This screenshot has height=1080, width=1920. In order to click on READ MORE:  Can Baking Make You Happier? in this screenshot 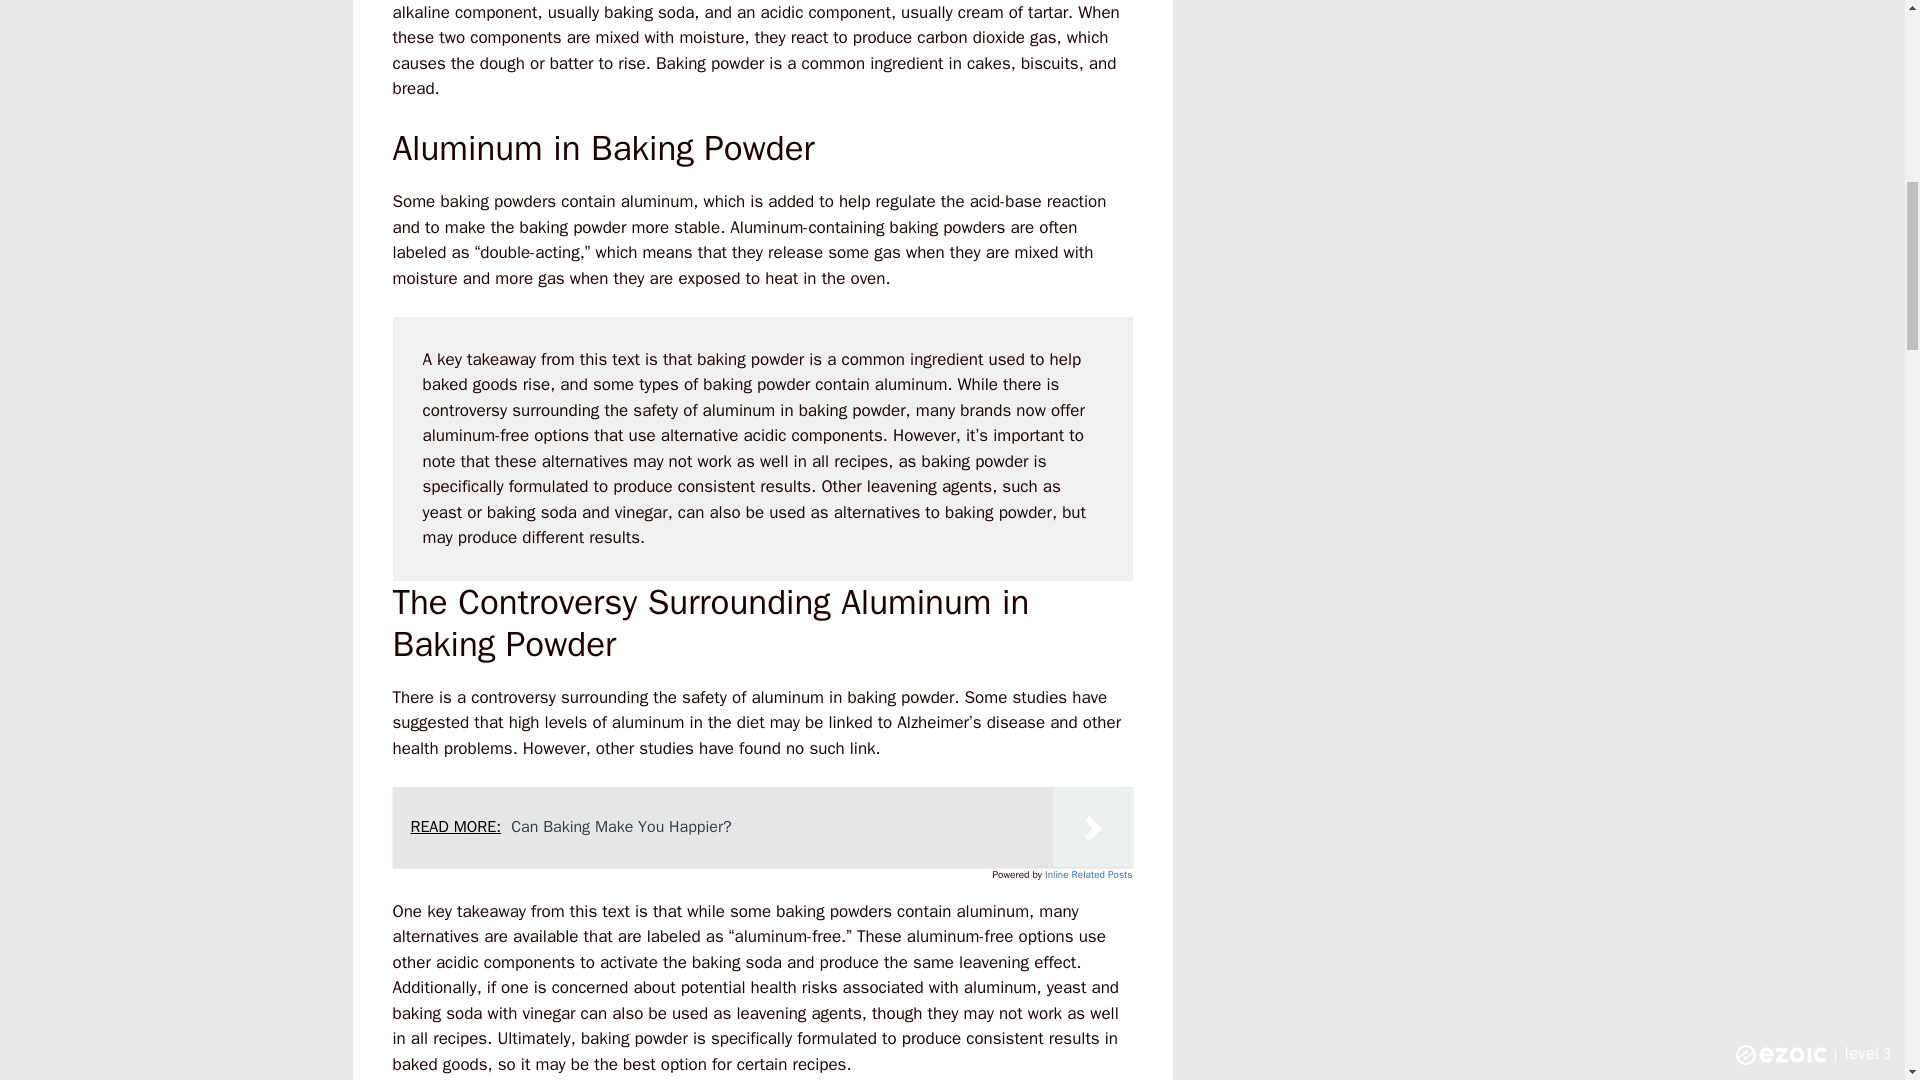, I will do `click(762, 827)`.